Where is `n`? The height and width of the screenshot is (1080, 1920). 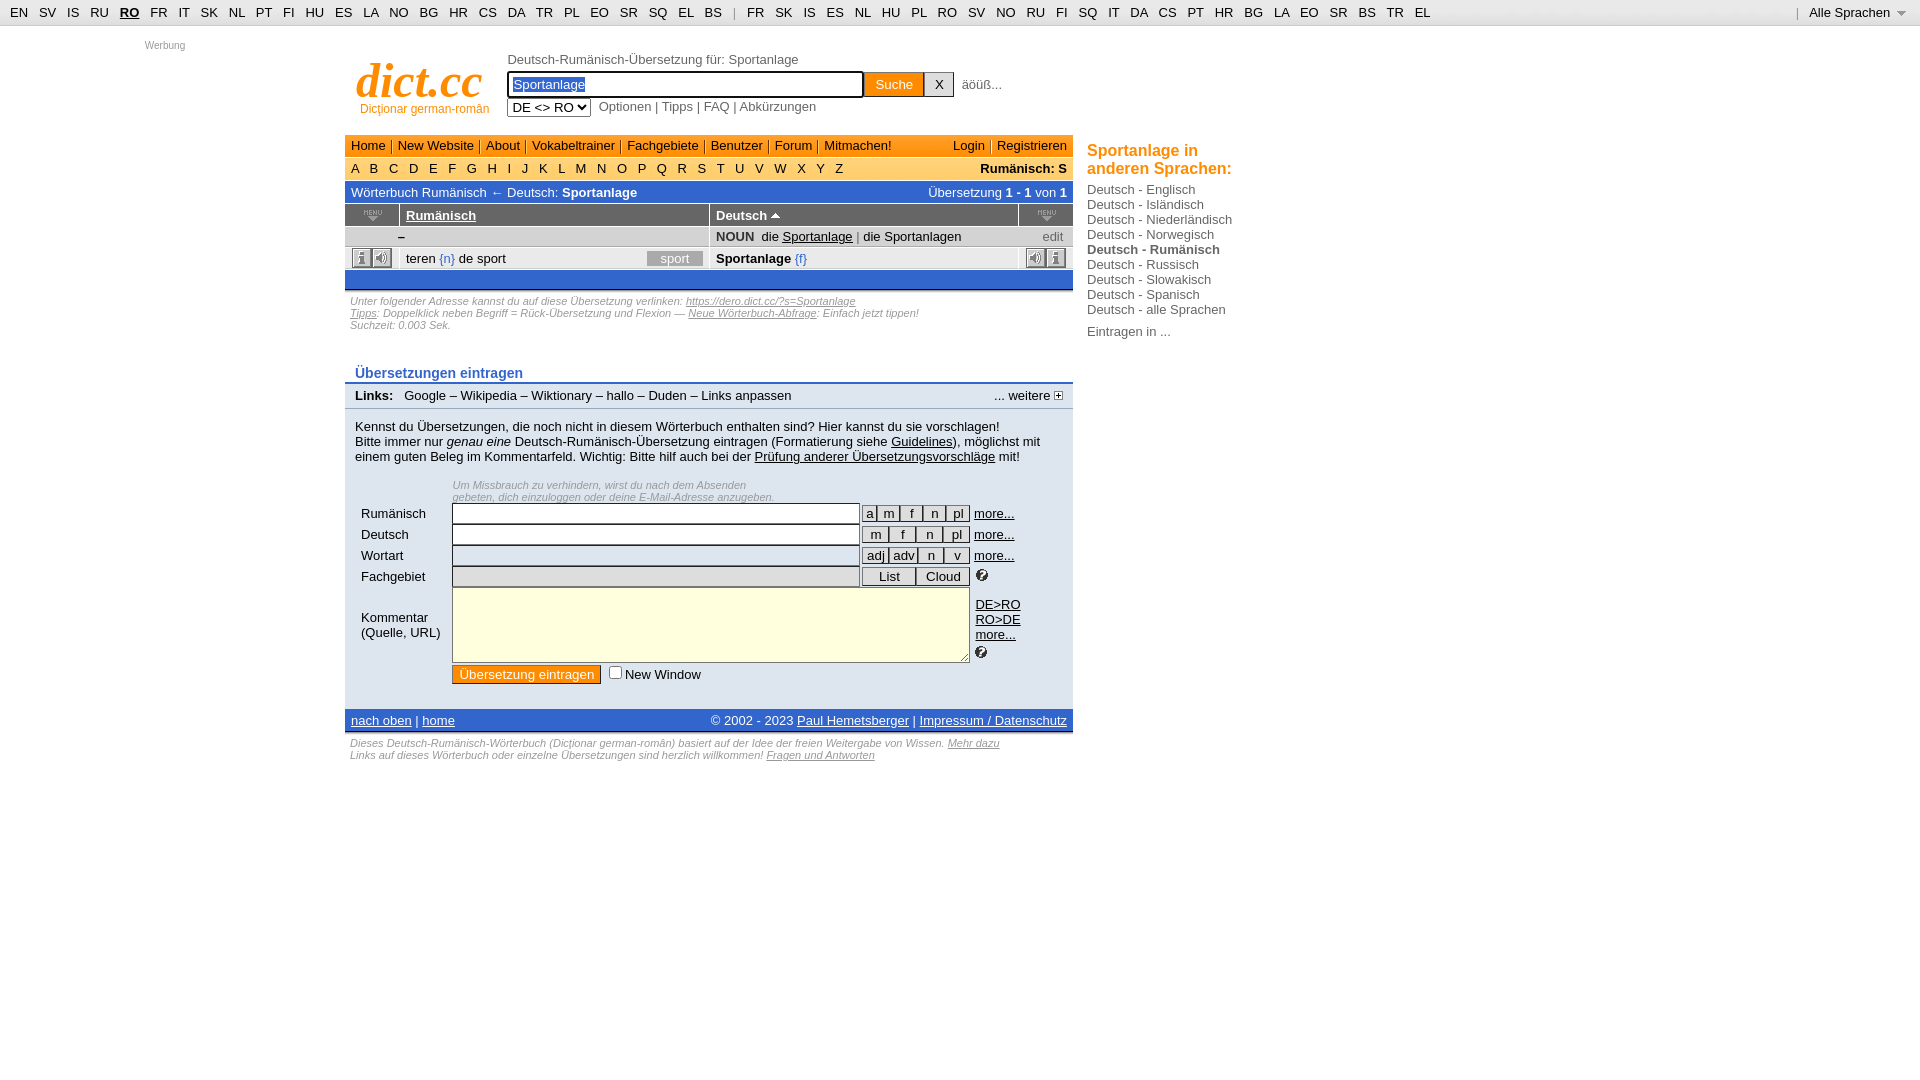 n is located at coordinates (934, 514).